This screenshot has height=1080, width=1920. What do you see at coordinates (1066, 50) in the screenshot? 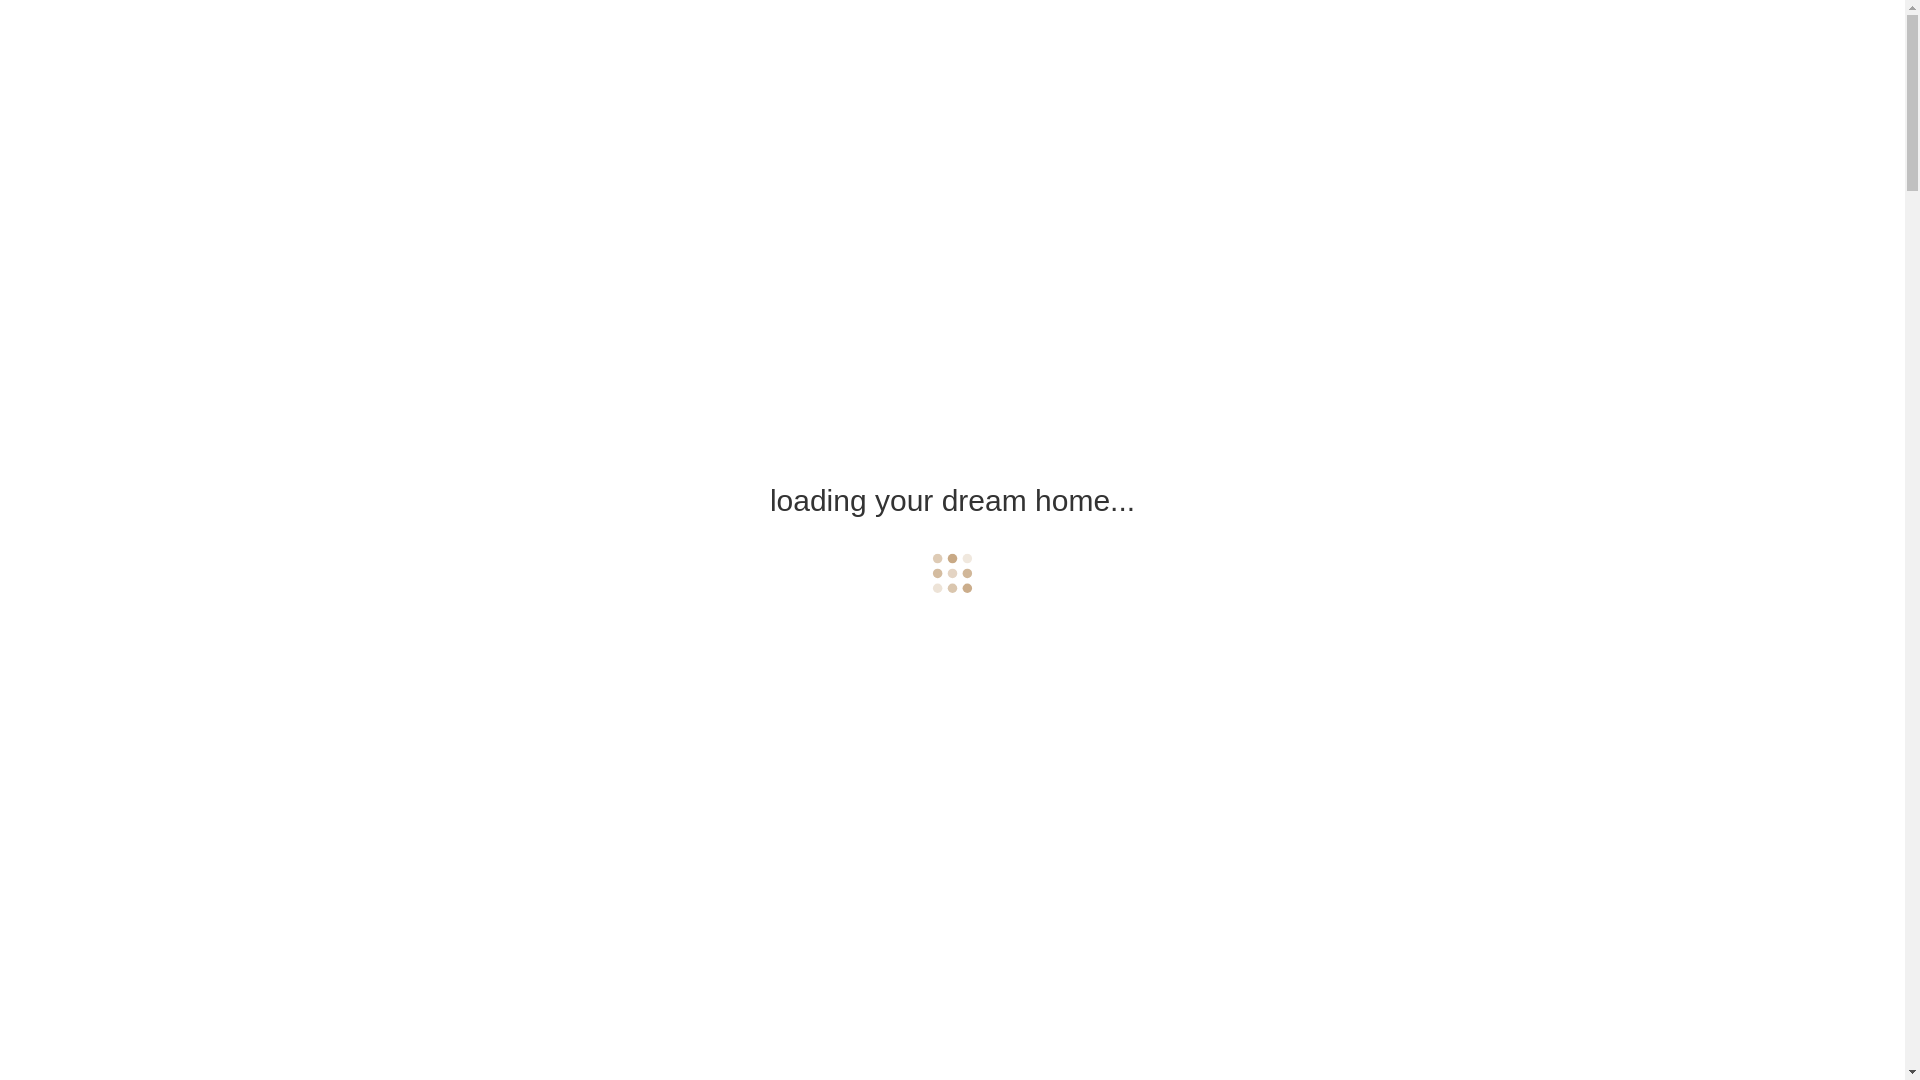
I see `HIGHLIGHTS` at bounding box center [1066, 50].